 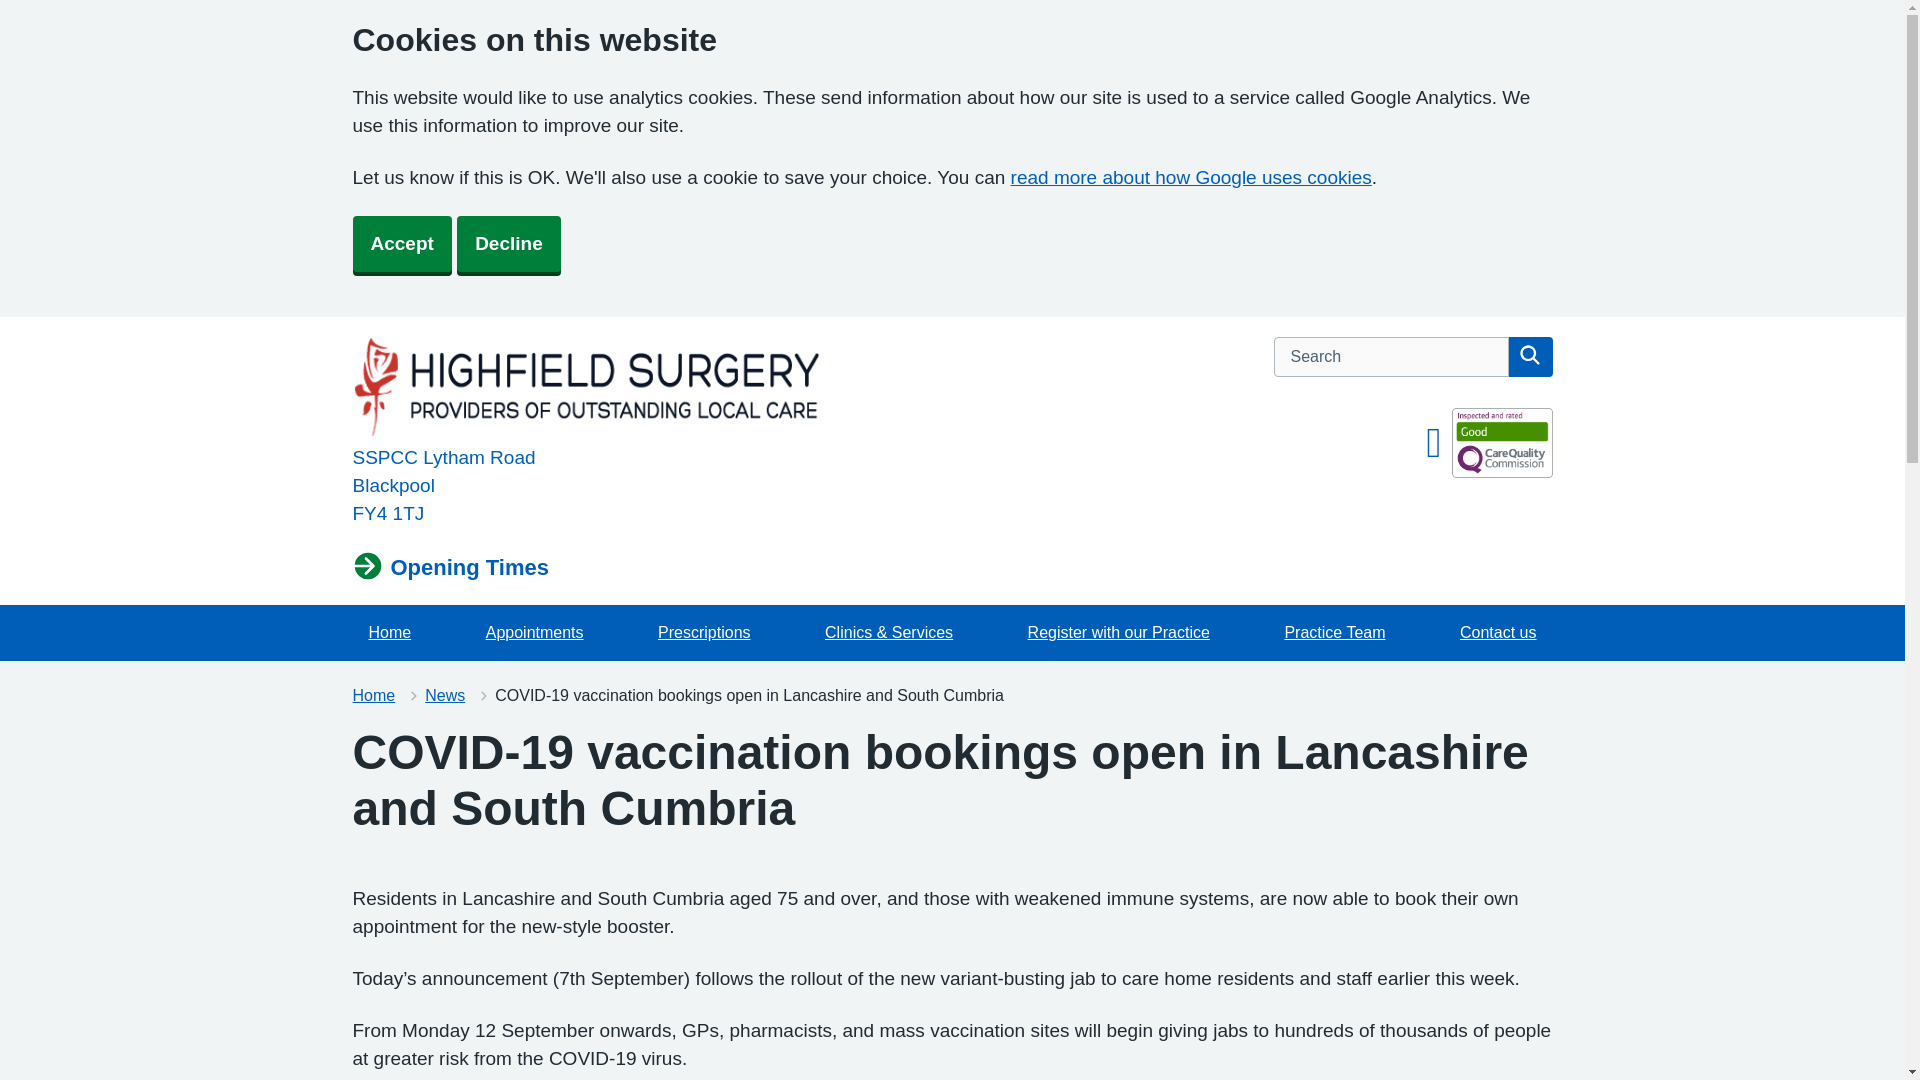 What do you see at coordinates (388, 632) in the screenshot?
I see `Home` at bounding box center [388, 632].